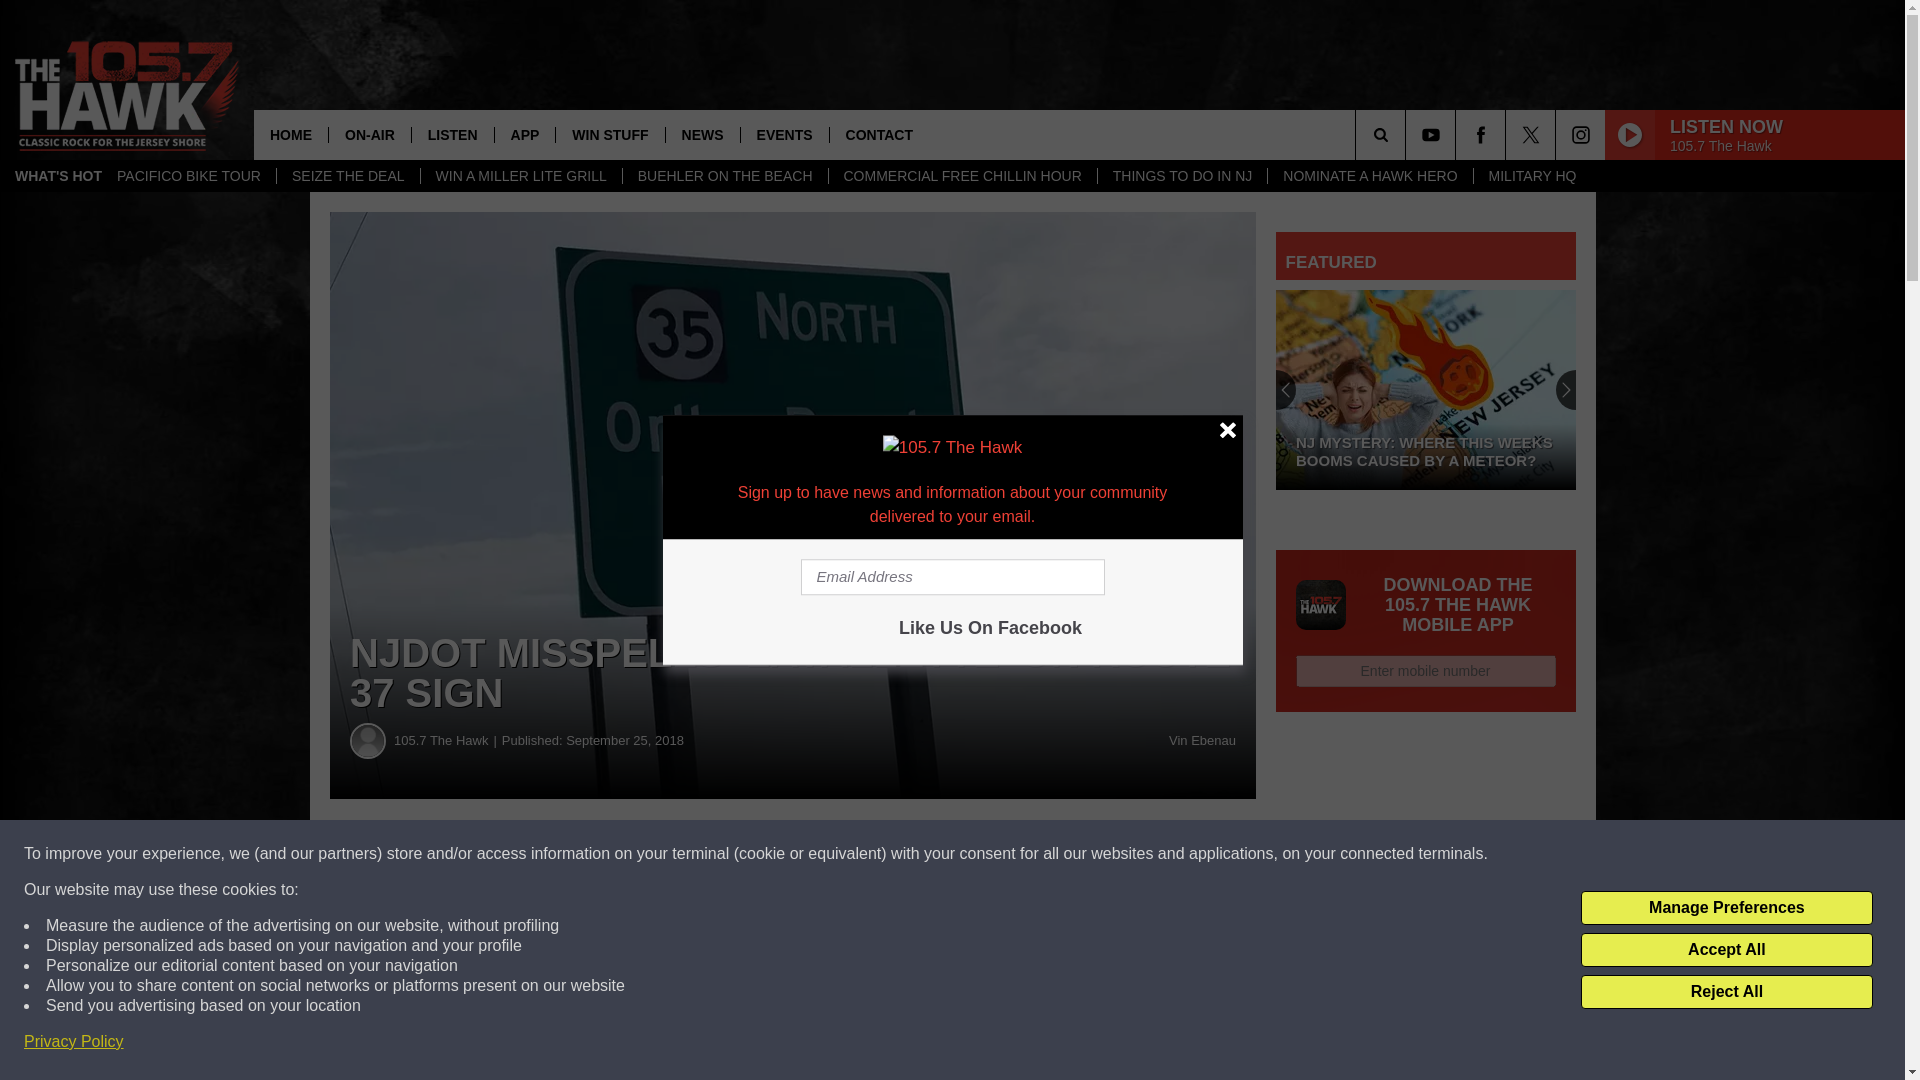 Image resolution: width=1920 pixels, height=1080 pixels. Describe the element at coordinates (978, 854) in the screenshot. I see `Share on Twitter` at that location.